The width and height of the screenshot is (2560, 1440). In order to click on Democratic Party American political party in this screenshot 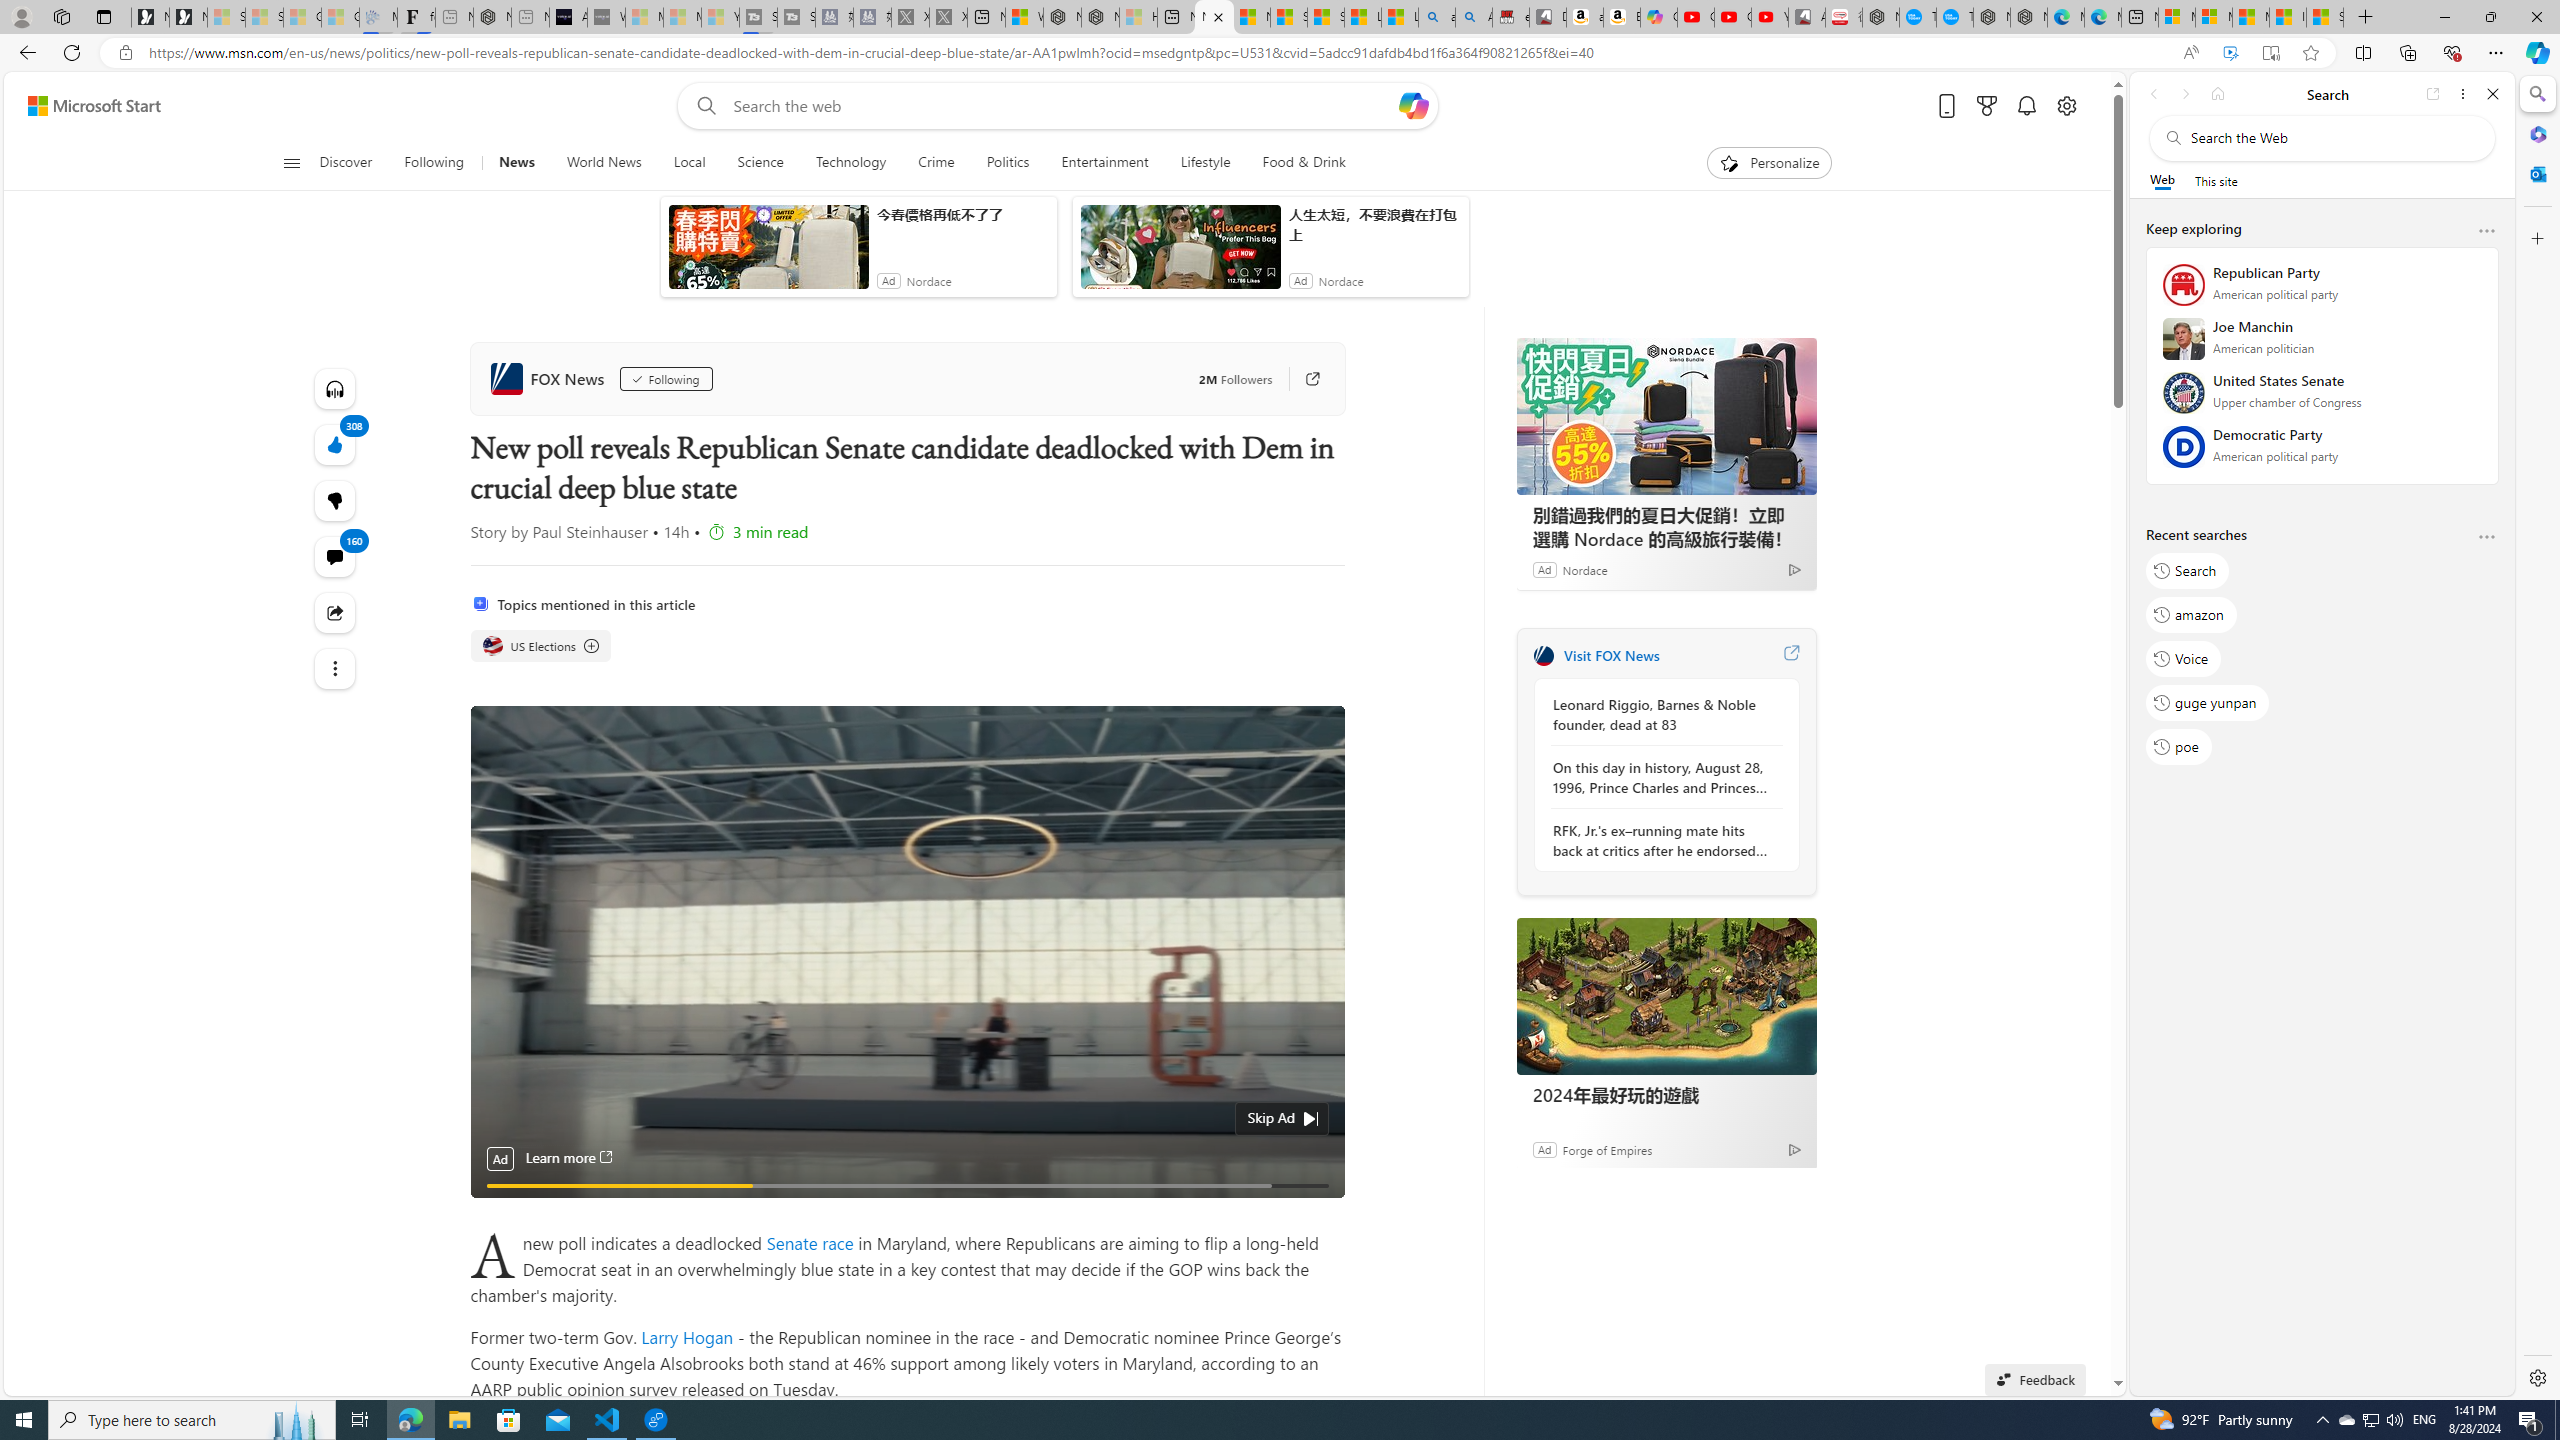, I will do `click(2323, 452)`.